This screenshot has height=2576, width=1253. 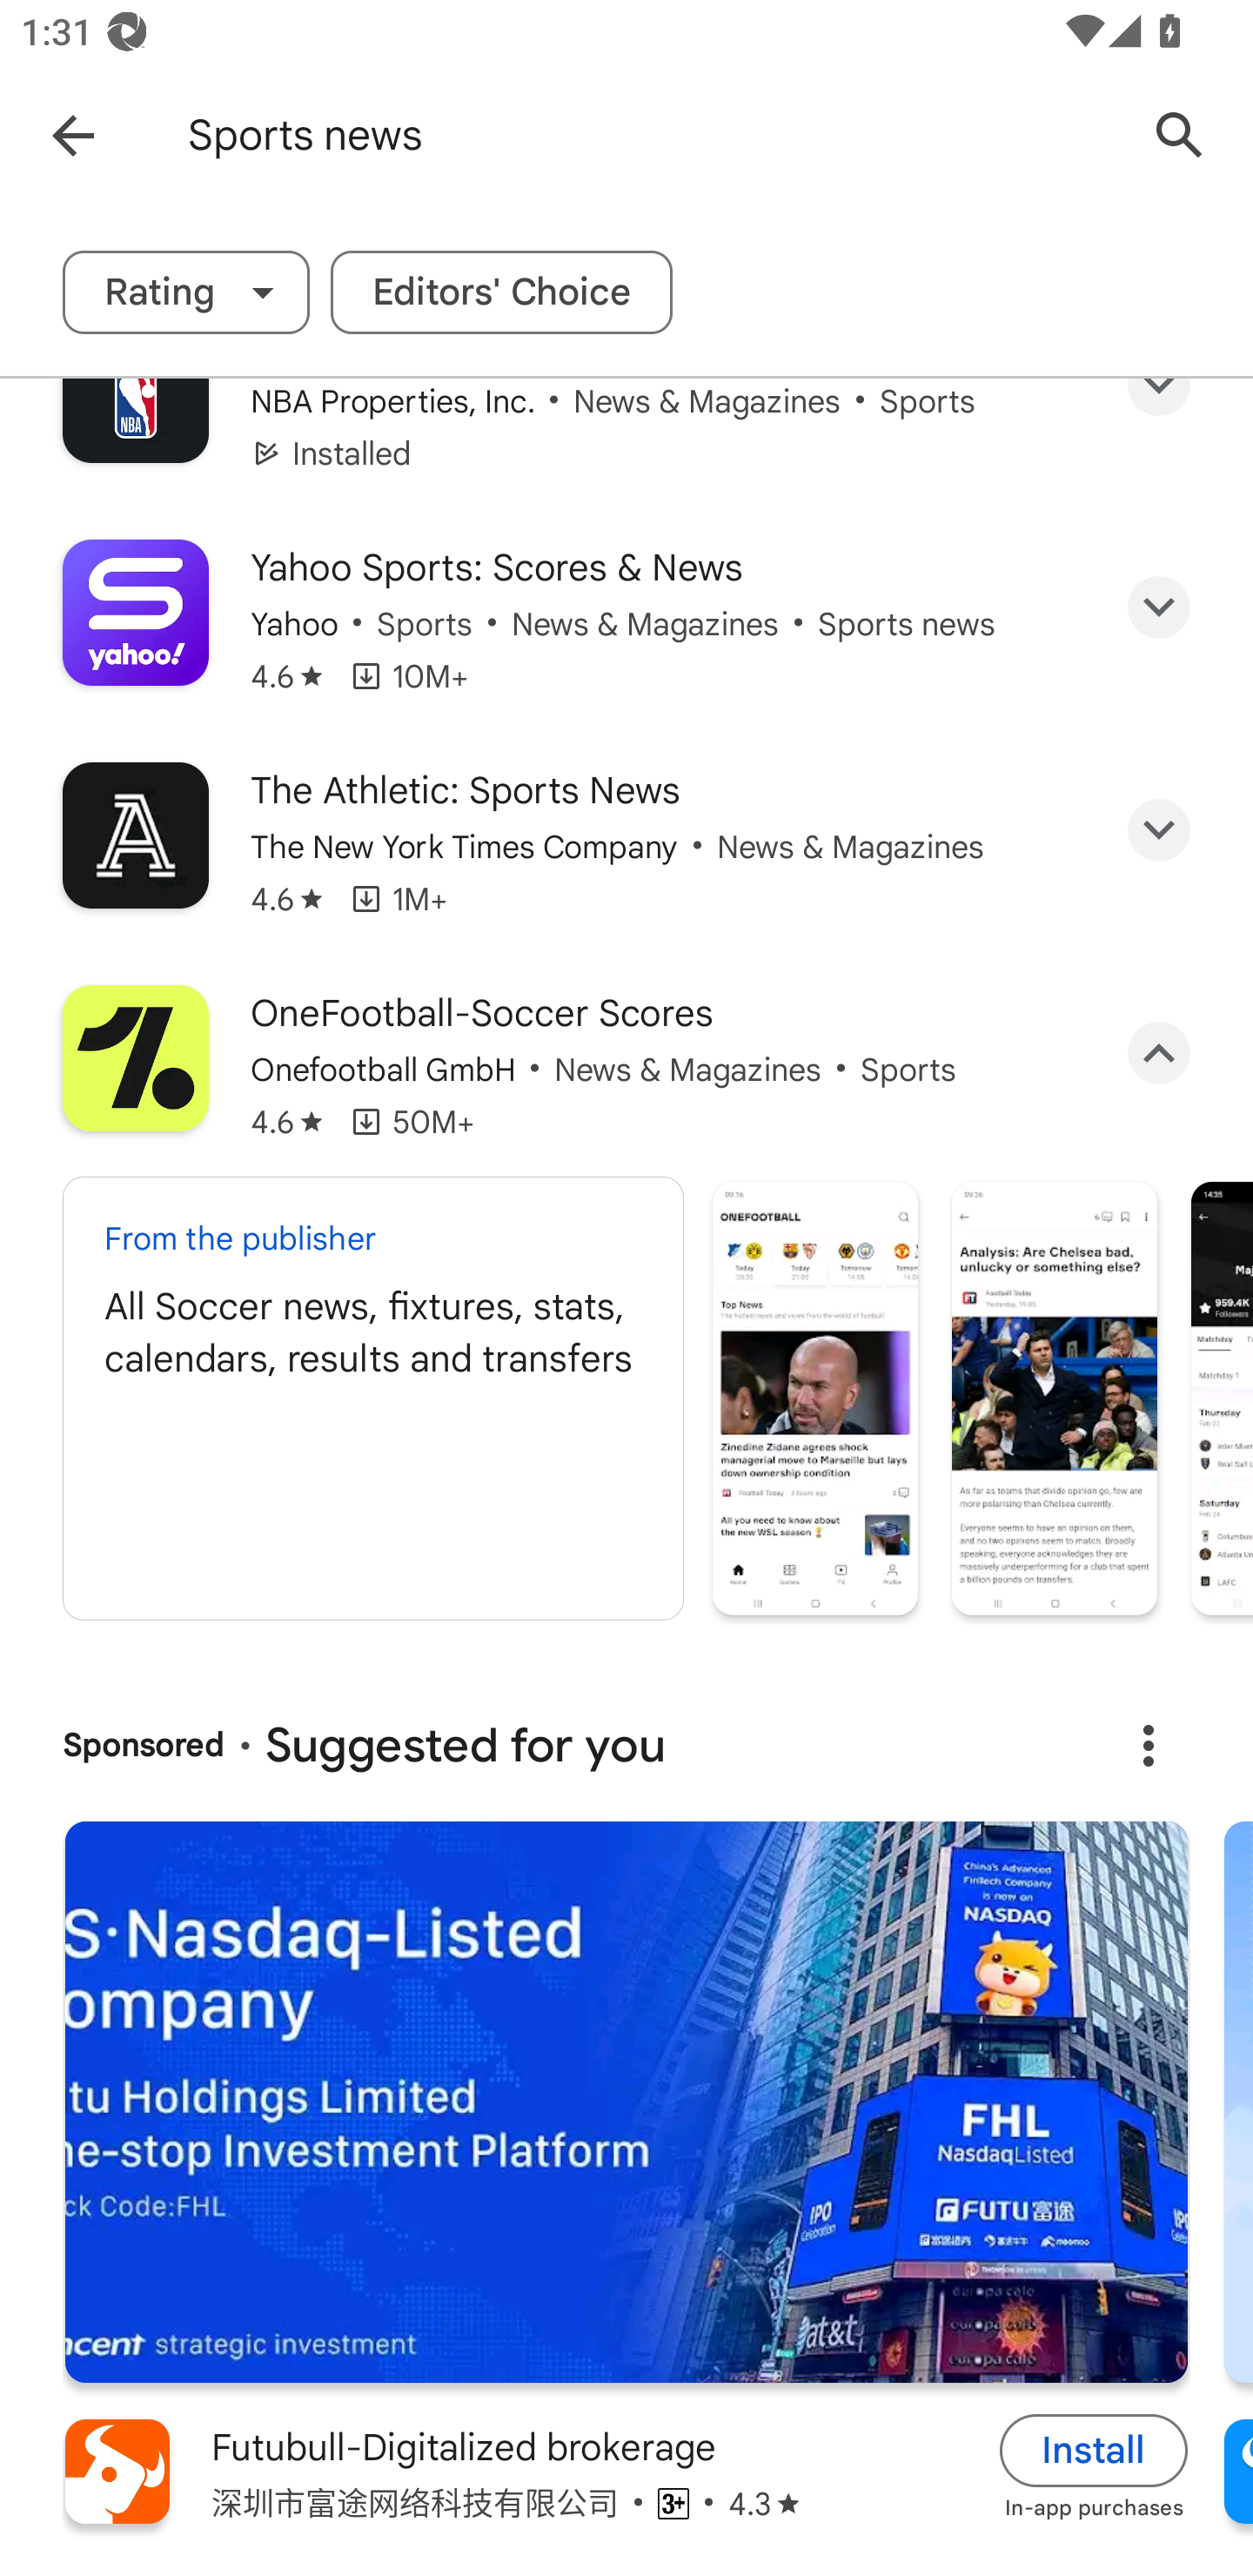 I want to click on Navigate up, so click(x=72, y=134).